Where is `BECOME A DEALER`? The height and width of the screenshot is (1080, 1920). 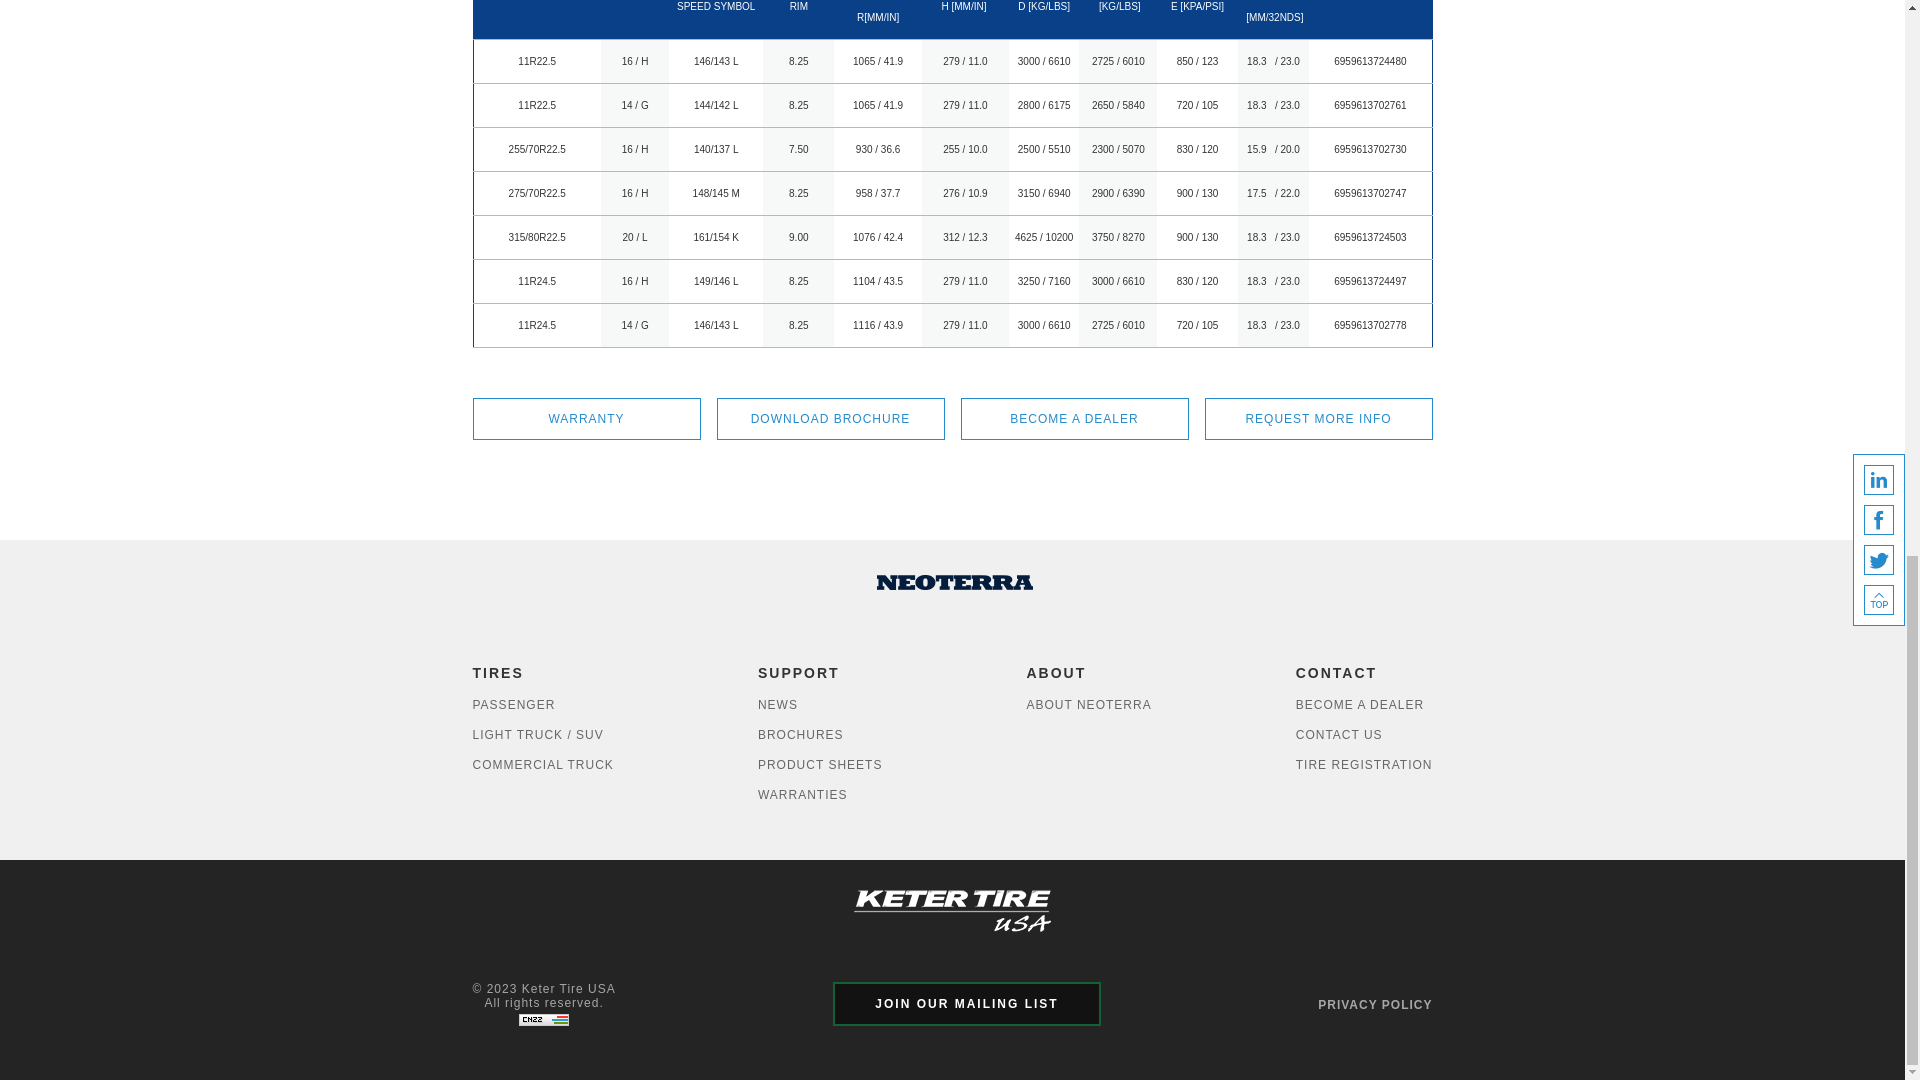
BECOME A DEALER is located at coordinates (1074, 418).